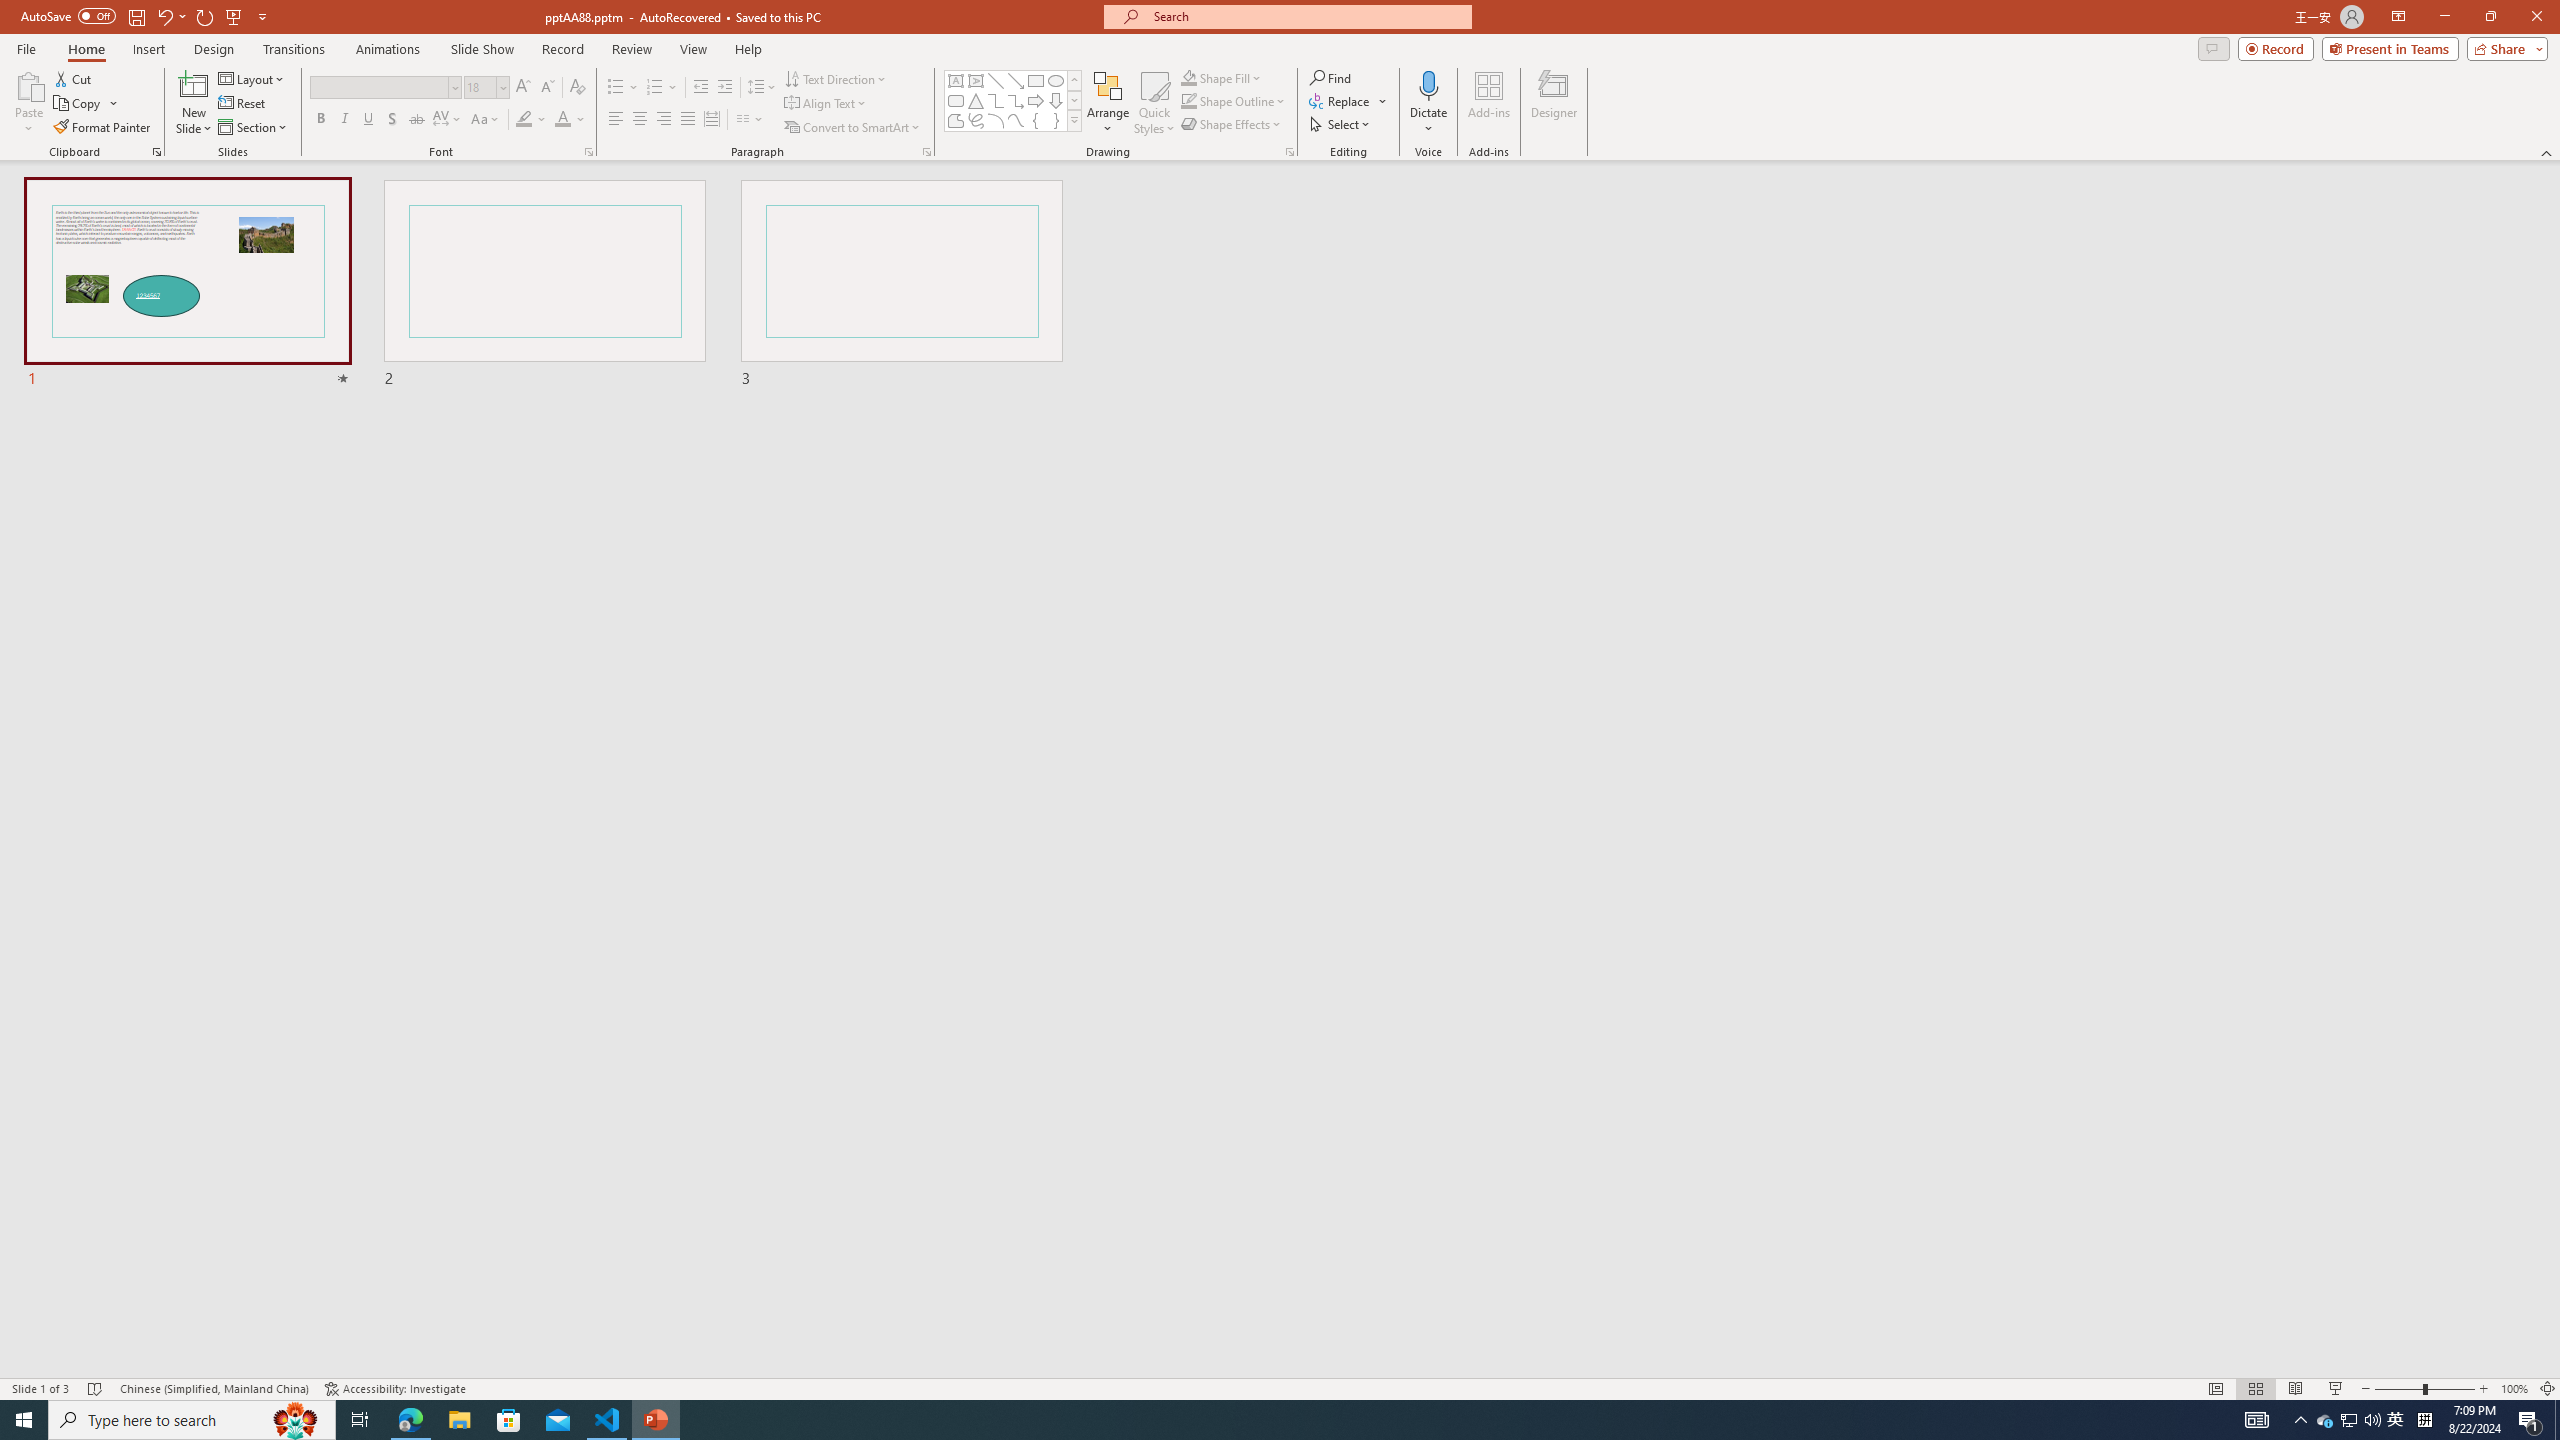  I want to click on Text Highlight Color, so click(531, 120).